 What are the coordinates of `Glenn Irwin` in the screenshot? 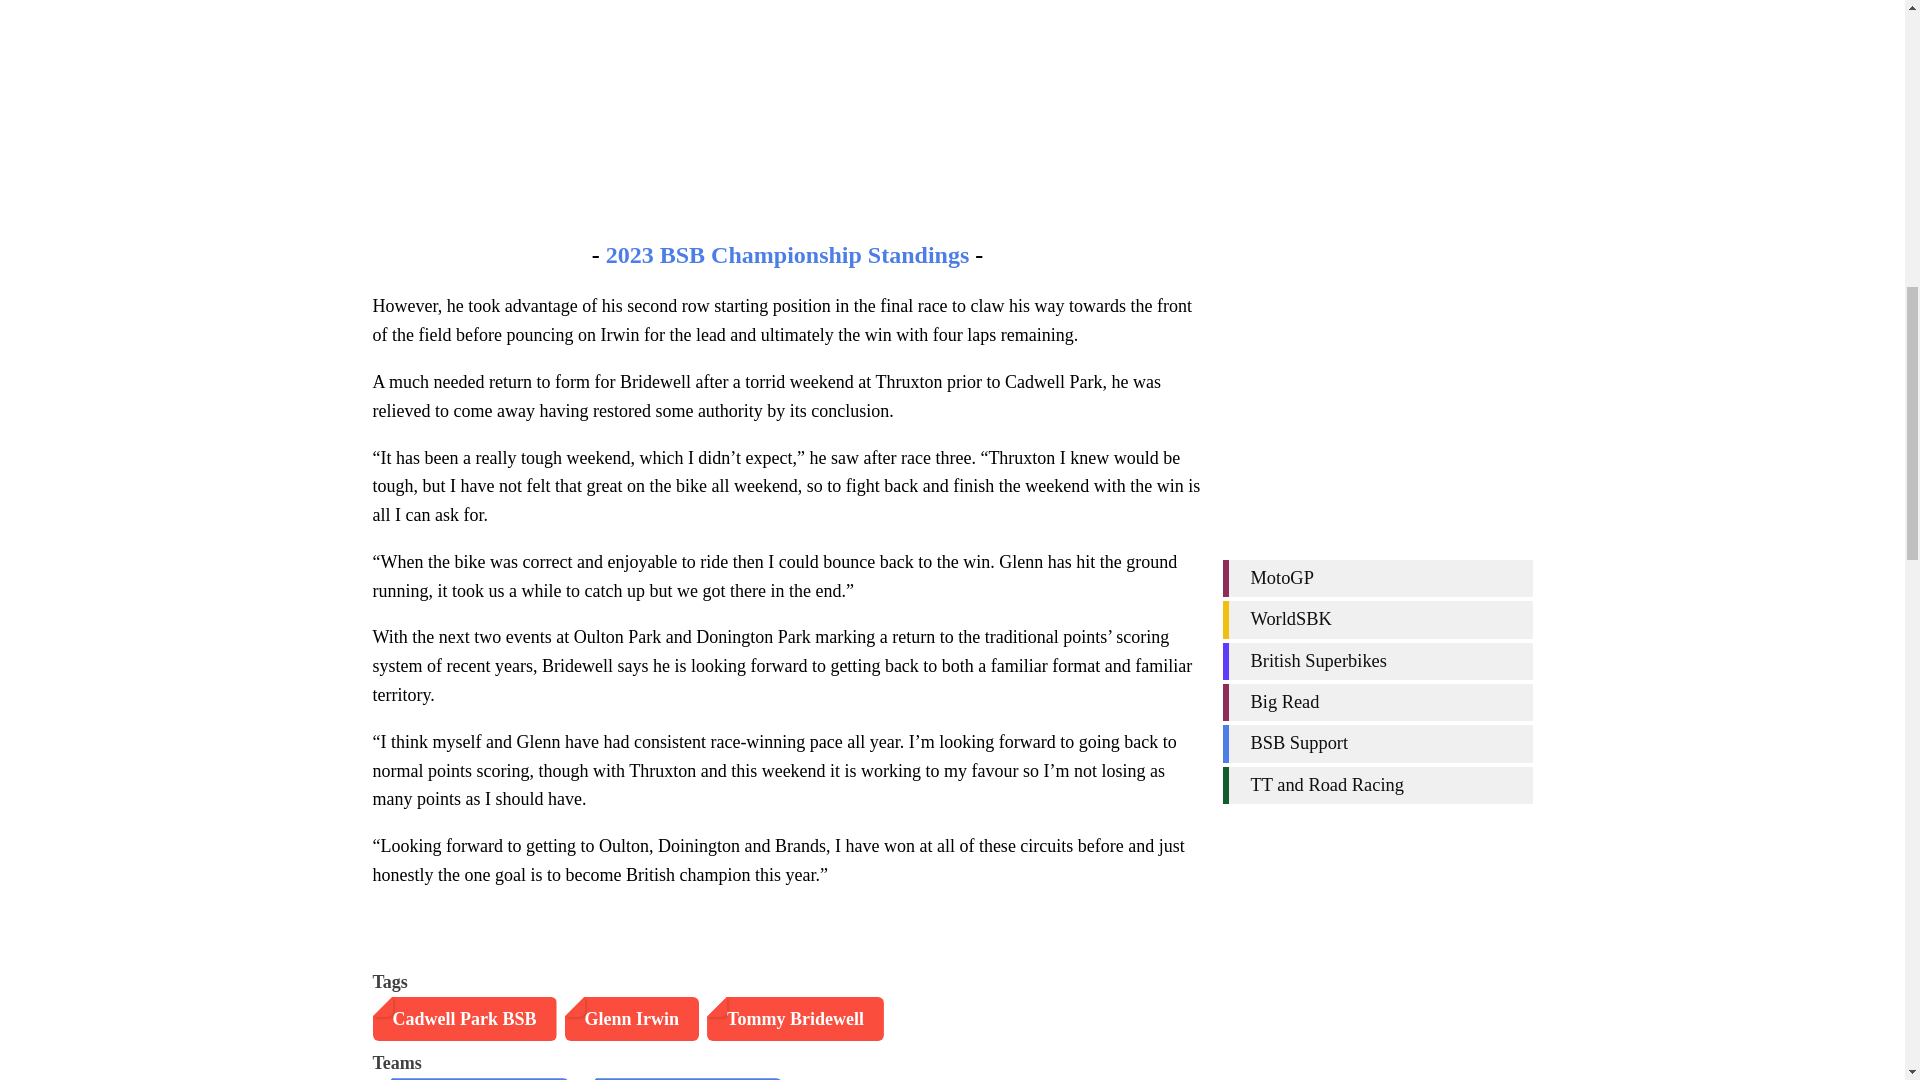 It's located at (632, 1019).